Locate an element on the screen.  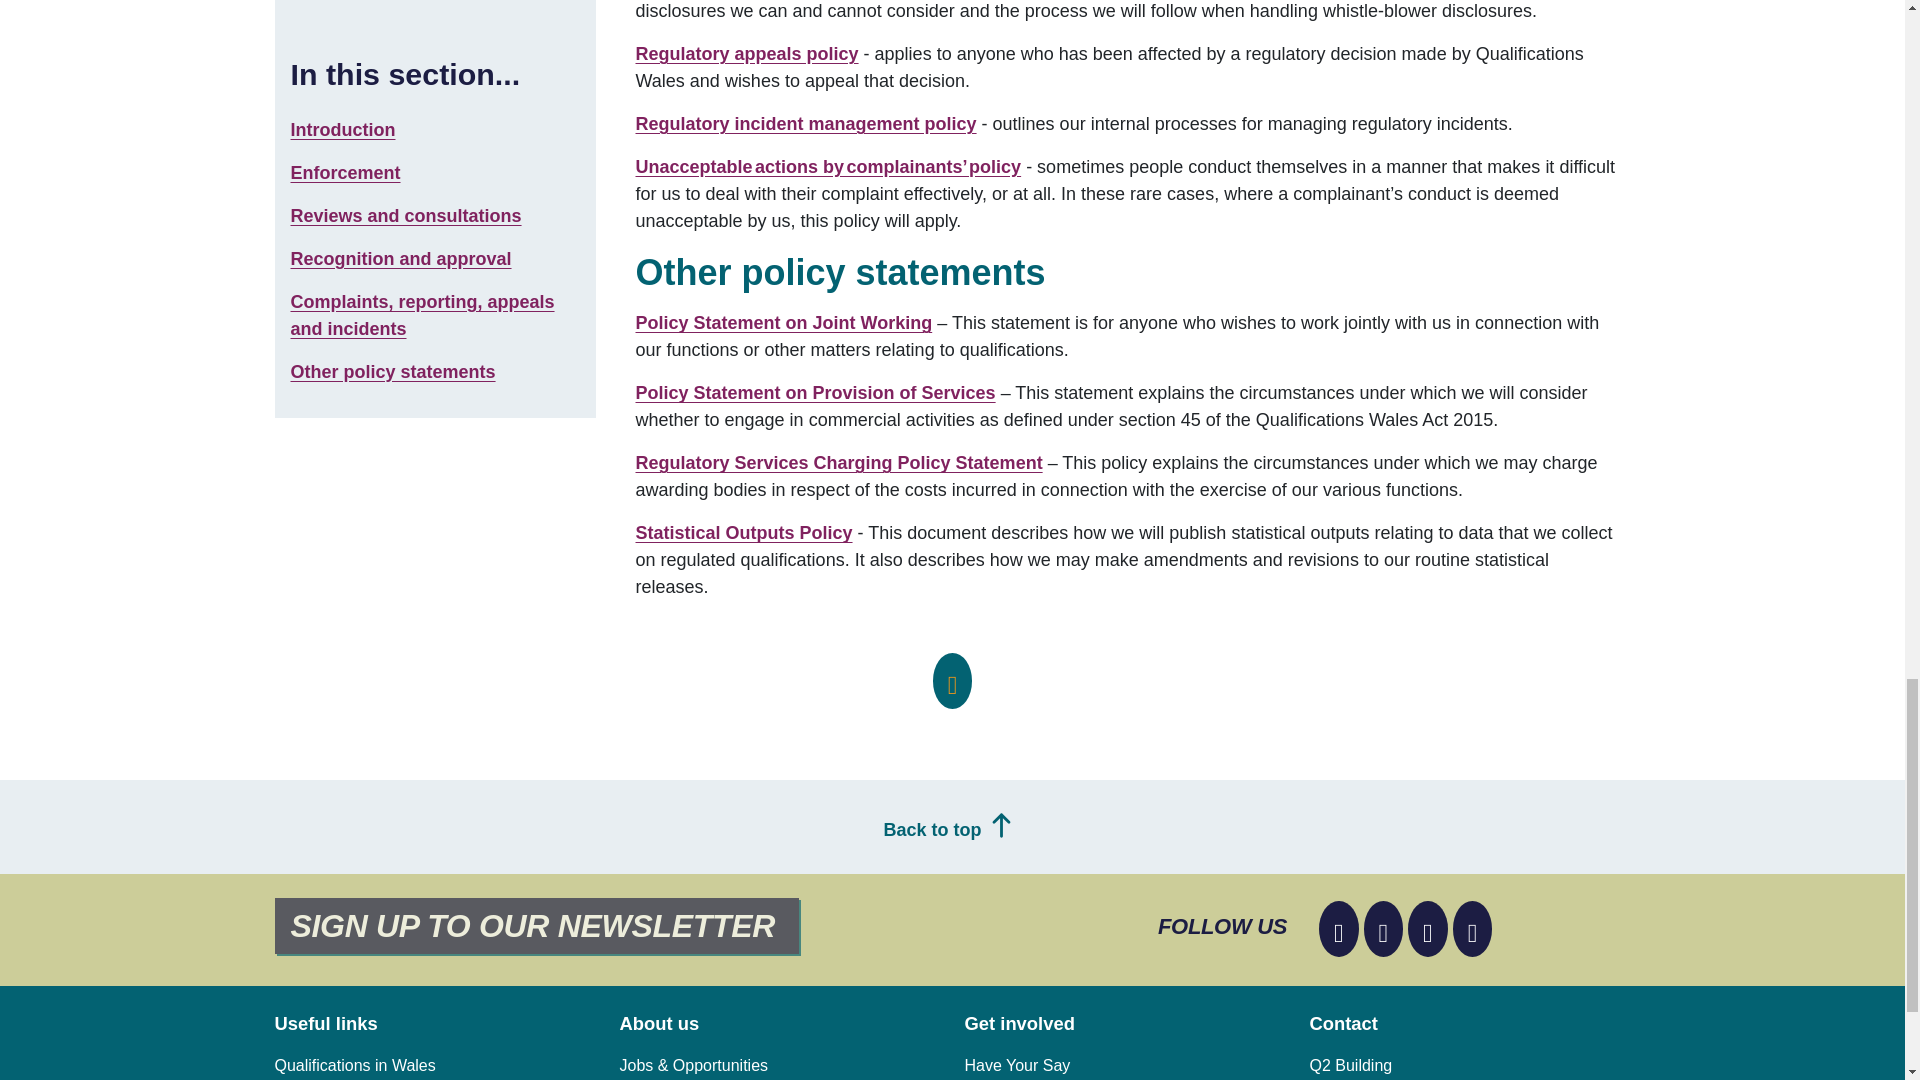
Regulatory Incident Management Policy is located at coordinates (806, 124).